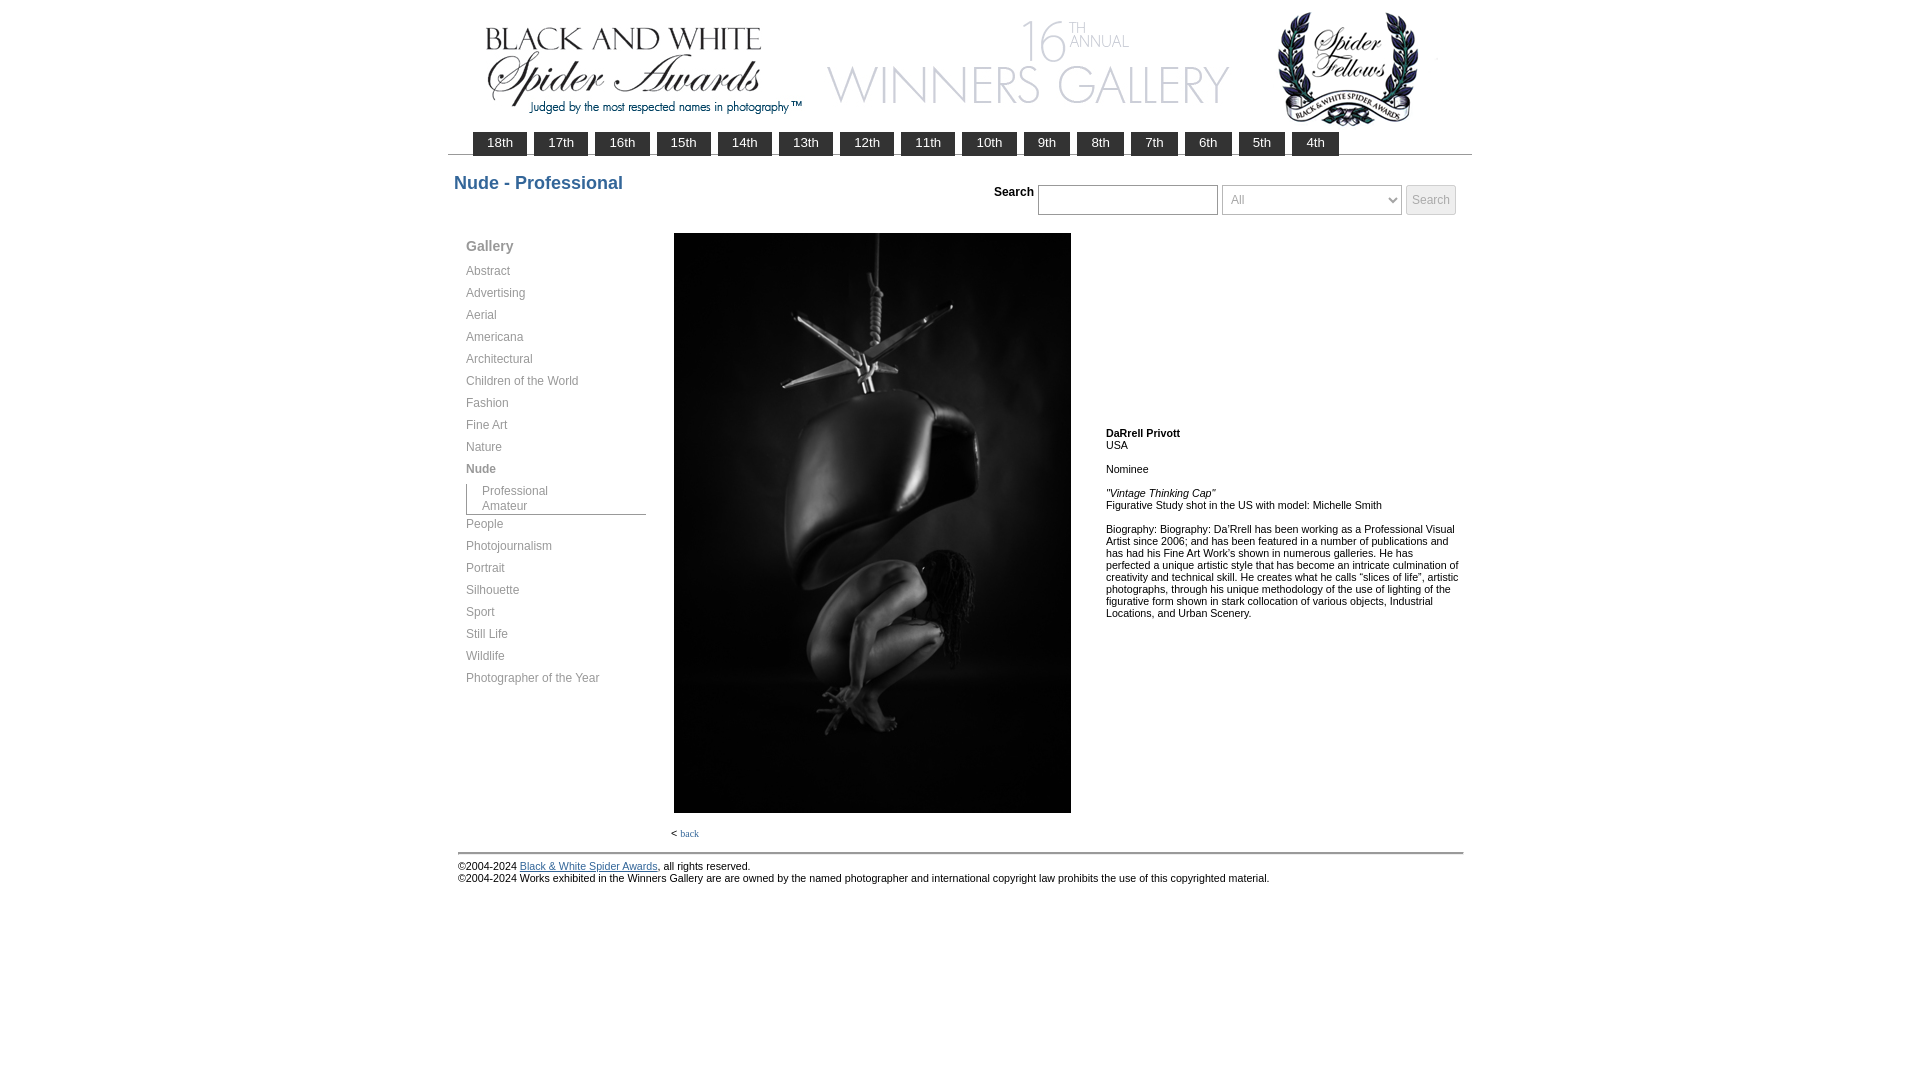 Image resolution: width=1920 pixels, height=1080 pixels. I want to click on    18th   , so click(500, 142).